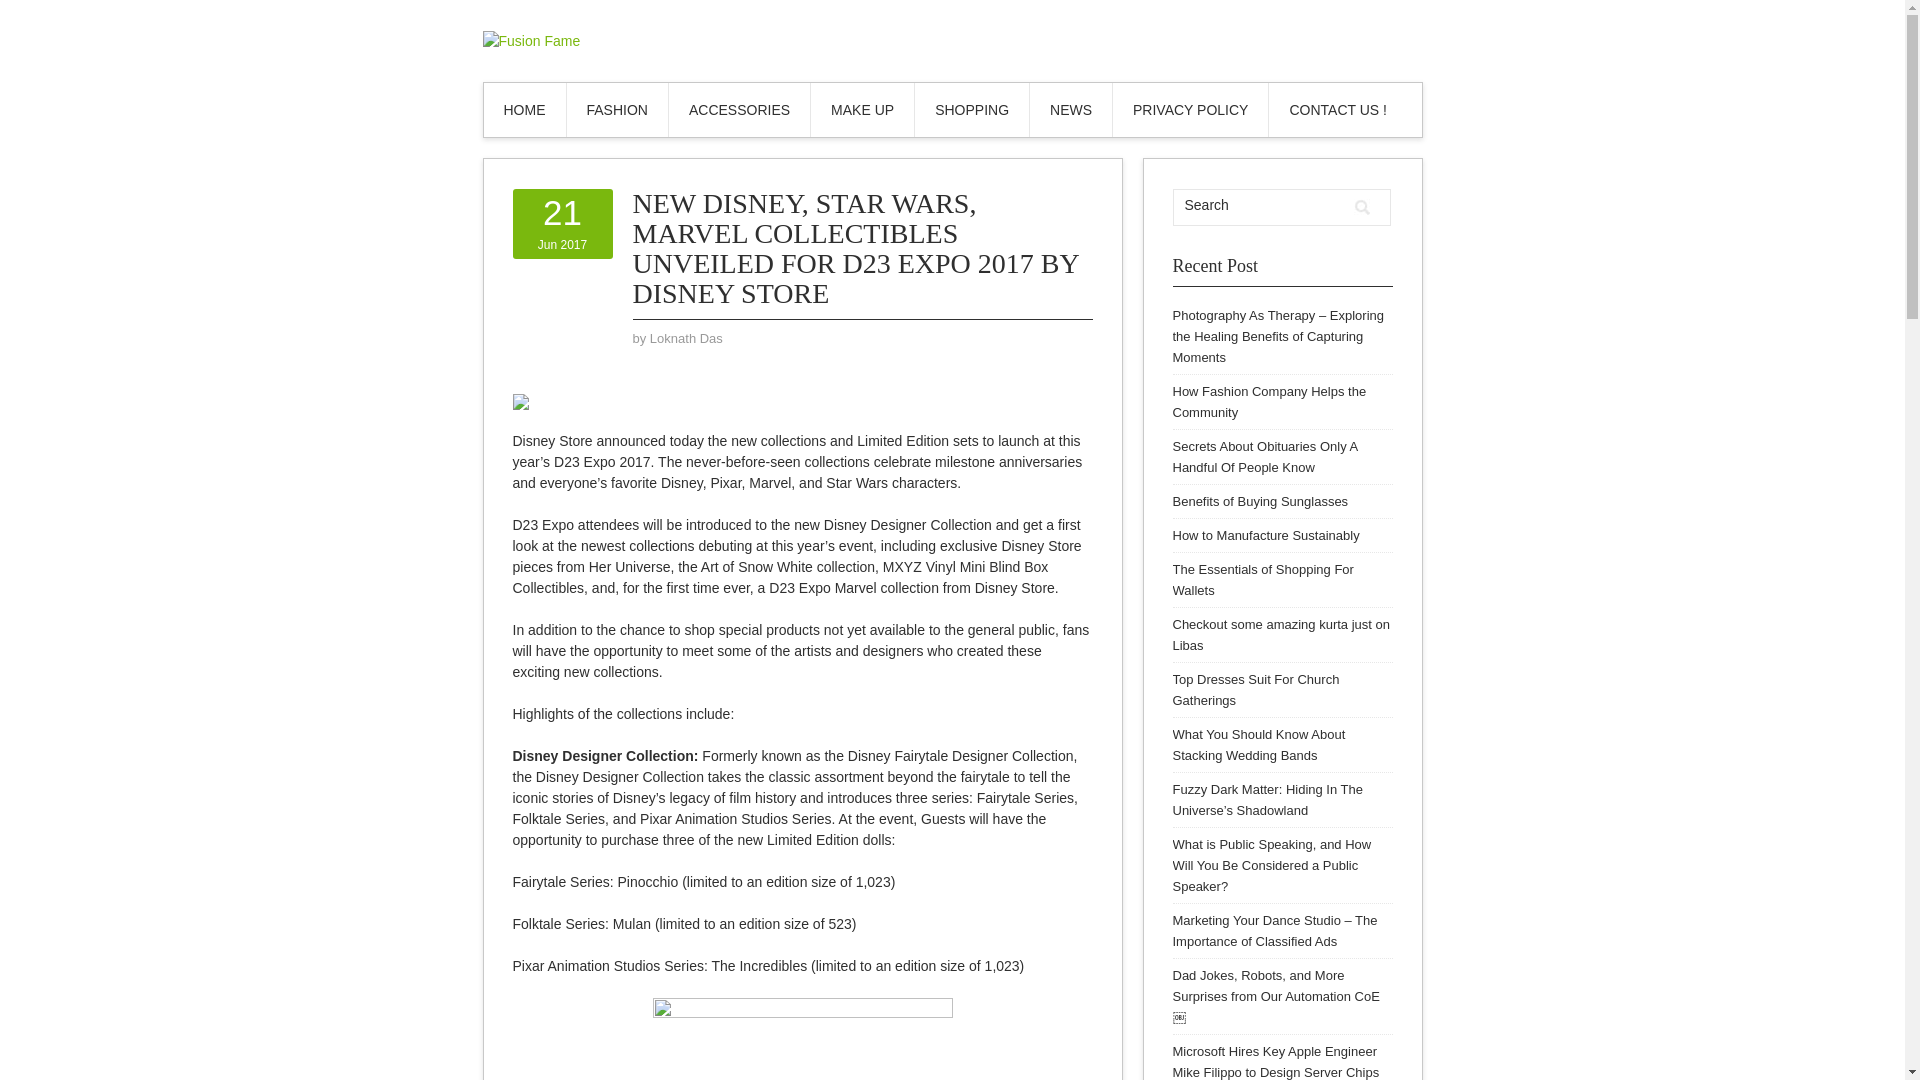 This screenshot has height=1080, width=1920. Describe the element at coordinates (1262, 580) in the screenshot. I see `ACCESSORIES` at that location.